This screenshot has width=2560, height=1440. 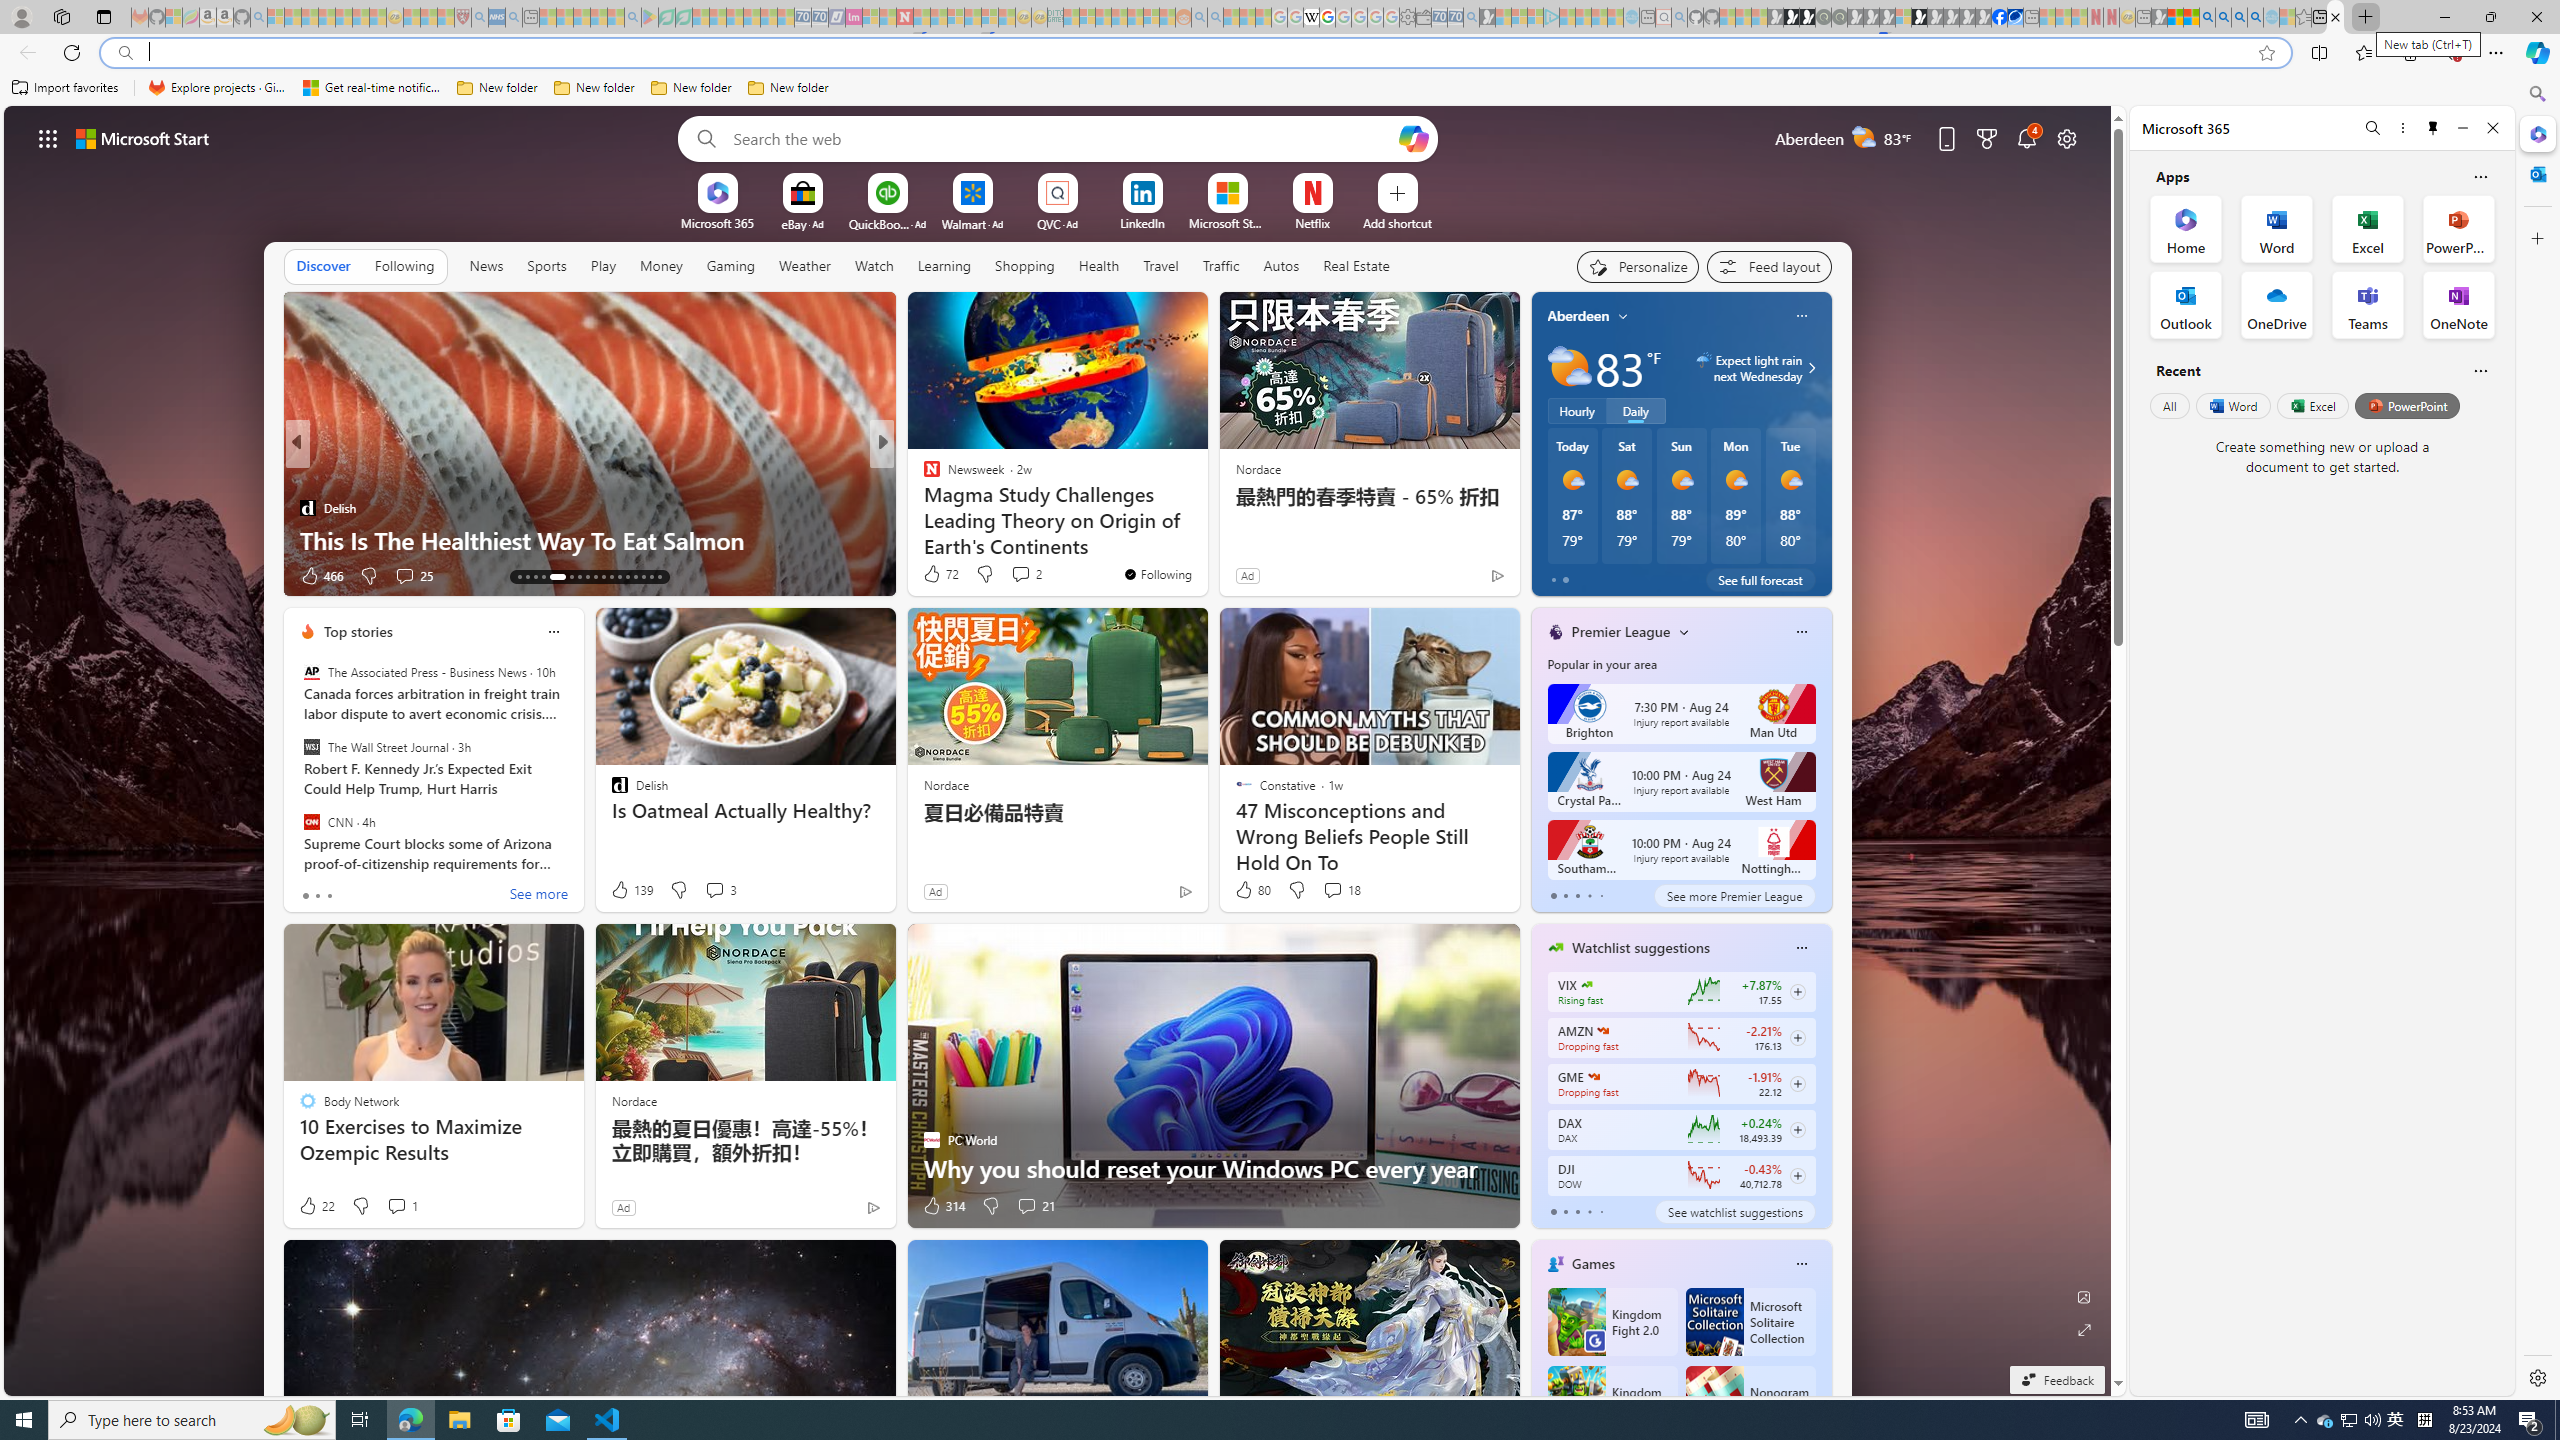 What do you see at coordinates (1406, 17) in the screenshot?
I see `Settings - Sleeping` at bounding box center [1406, 17].